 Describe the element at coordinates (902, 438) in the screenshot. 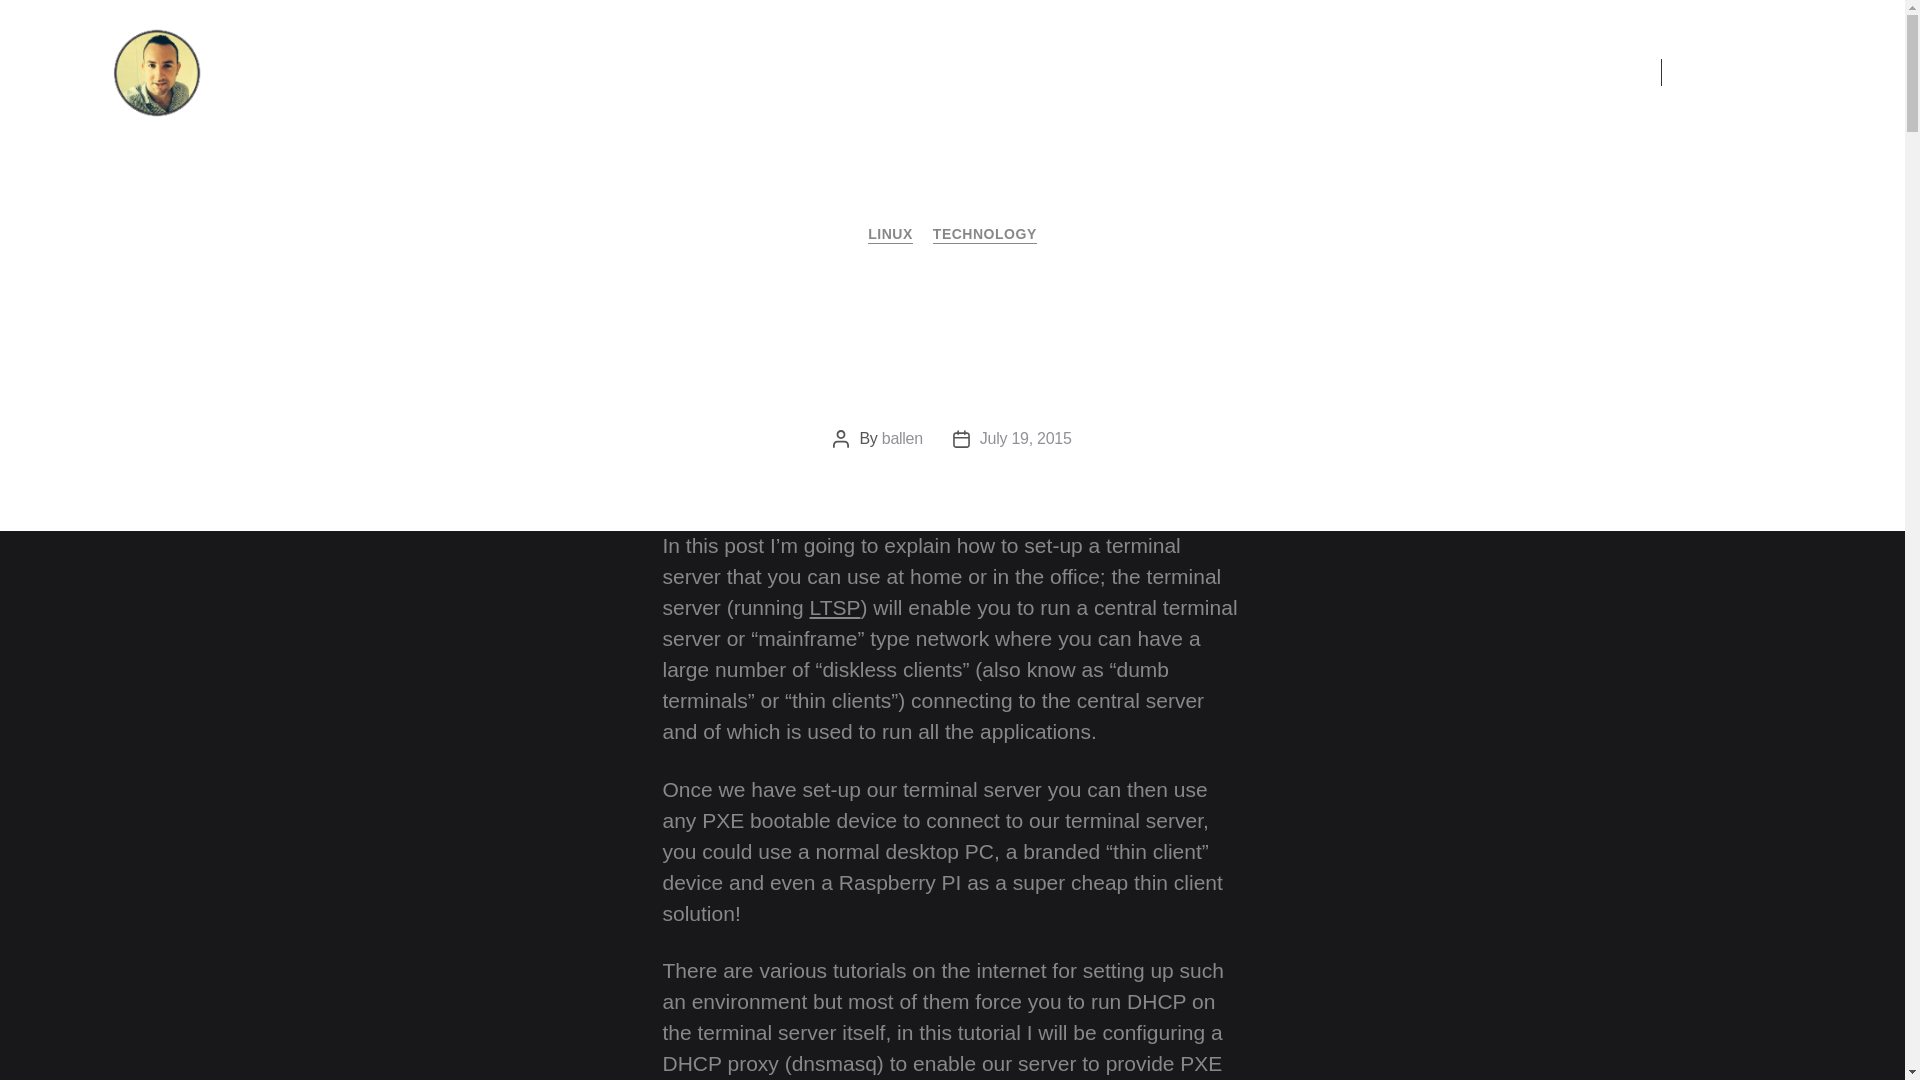

I see `ballen` at that location.